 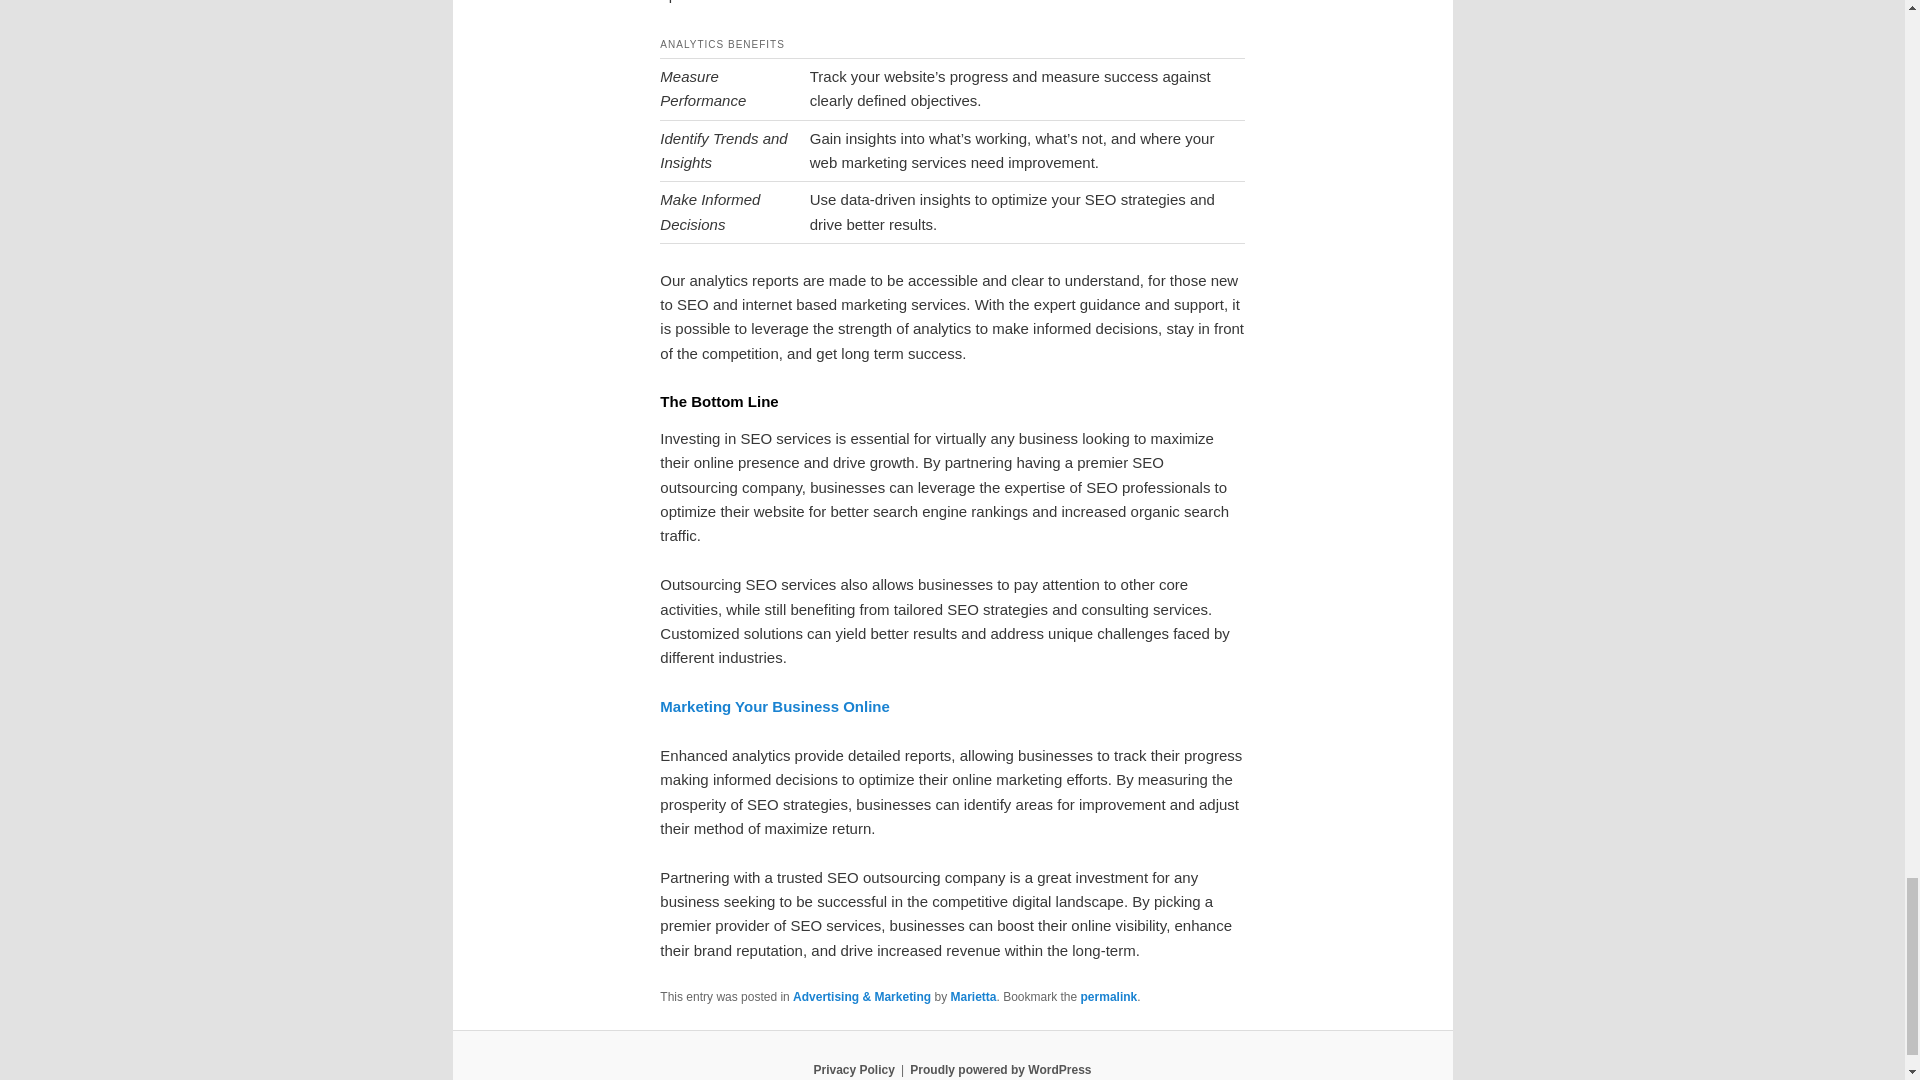 What do you see at coordinates (775, 706) in the screenshot?
I see `Marketing Your Business Online` at bounding box center [775, 706].